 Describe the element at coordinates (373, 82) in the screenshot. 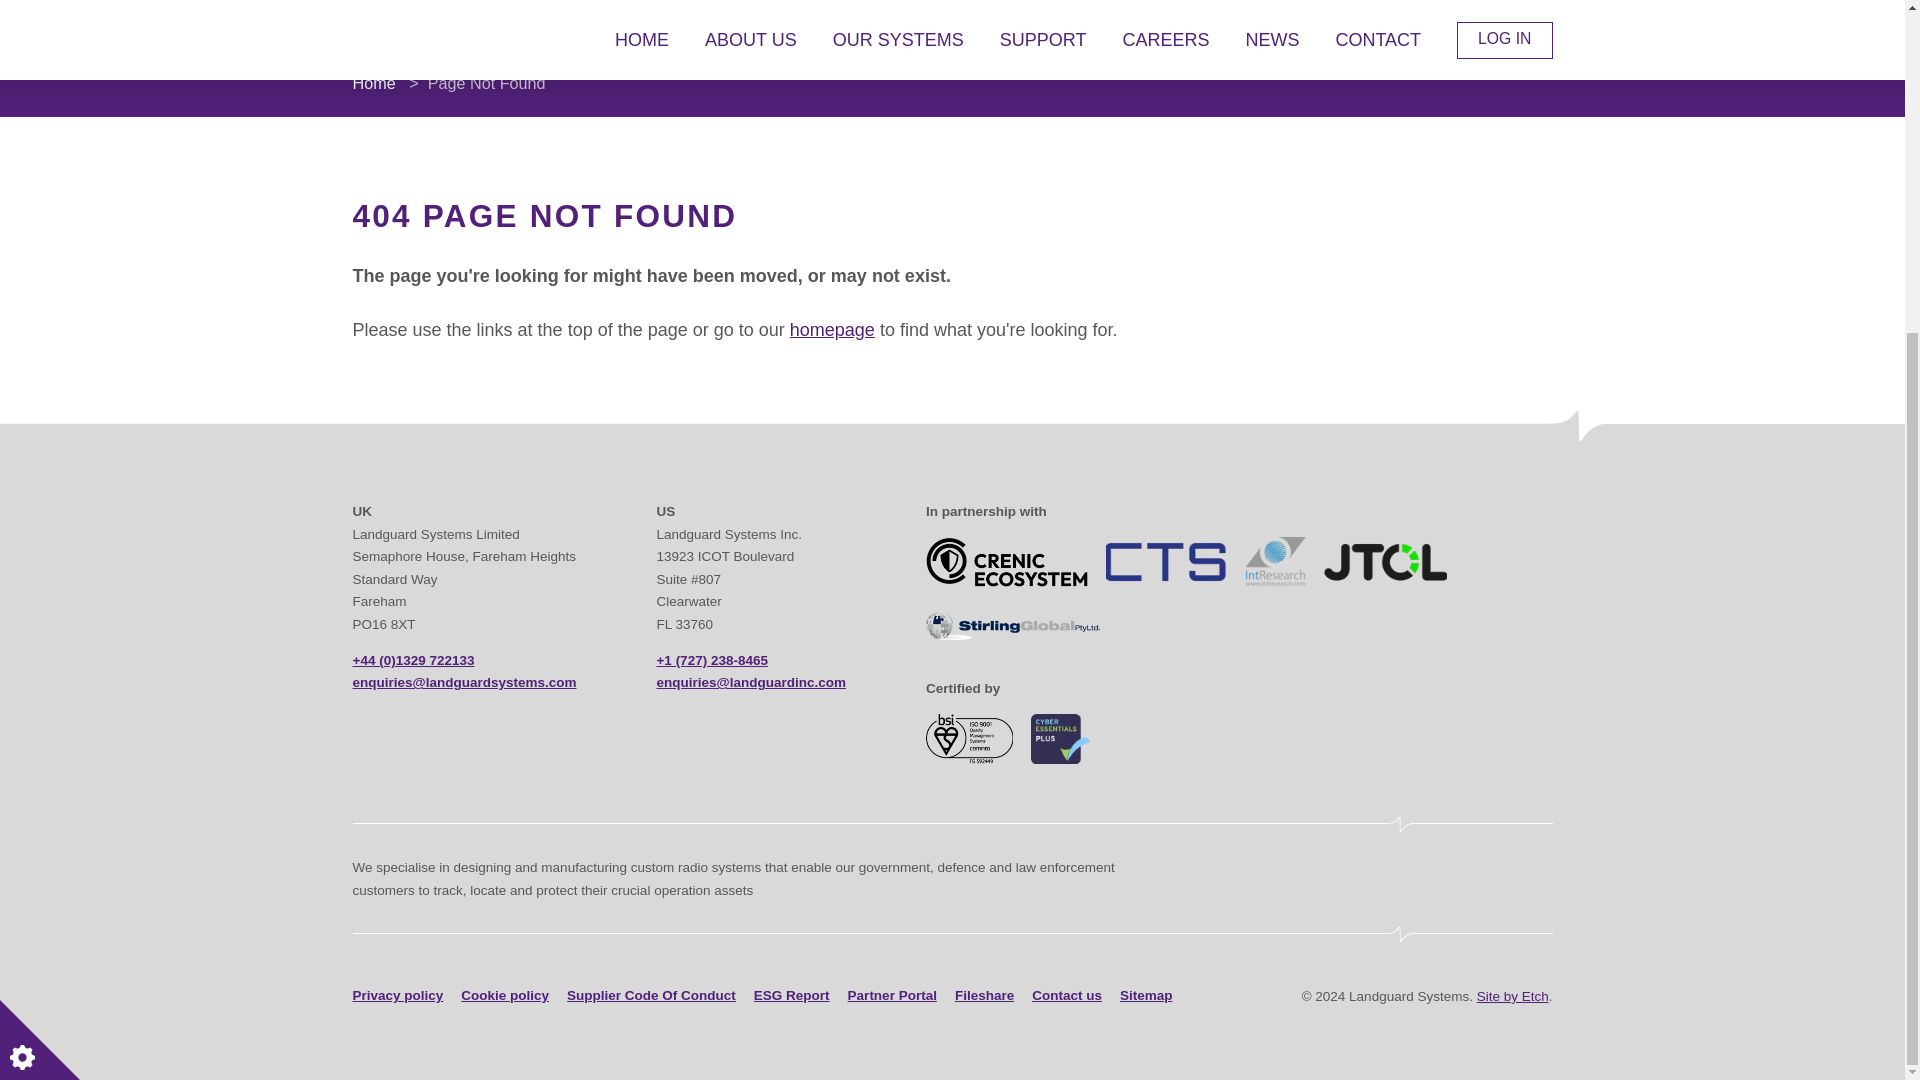

I see `Home` at that location.